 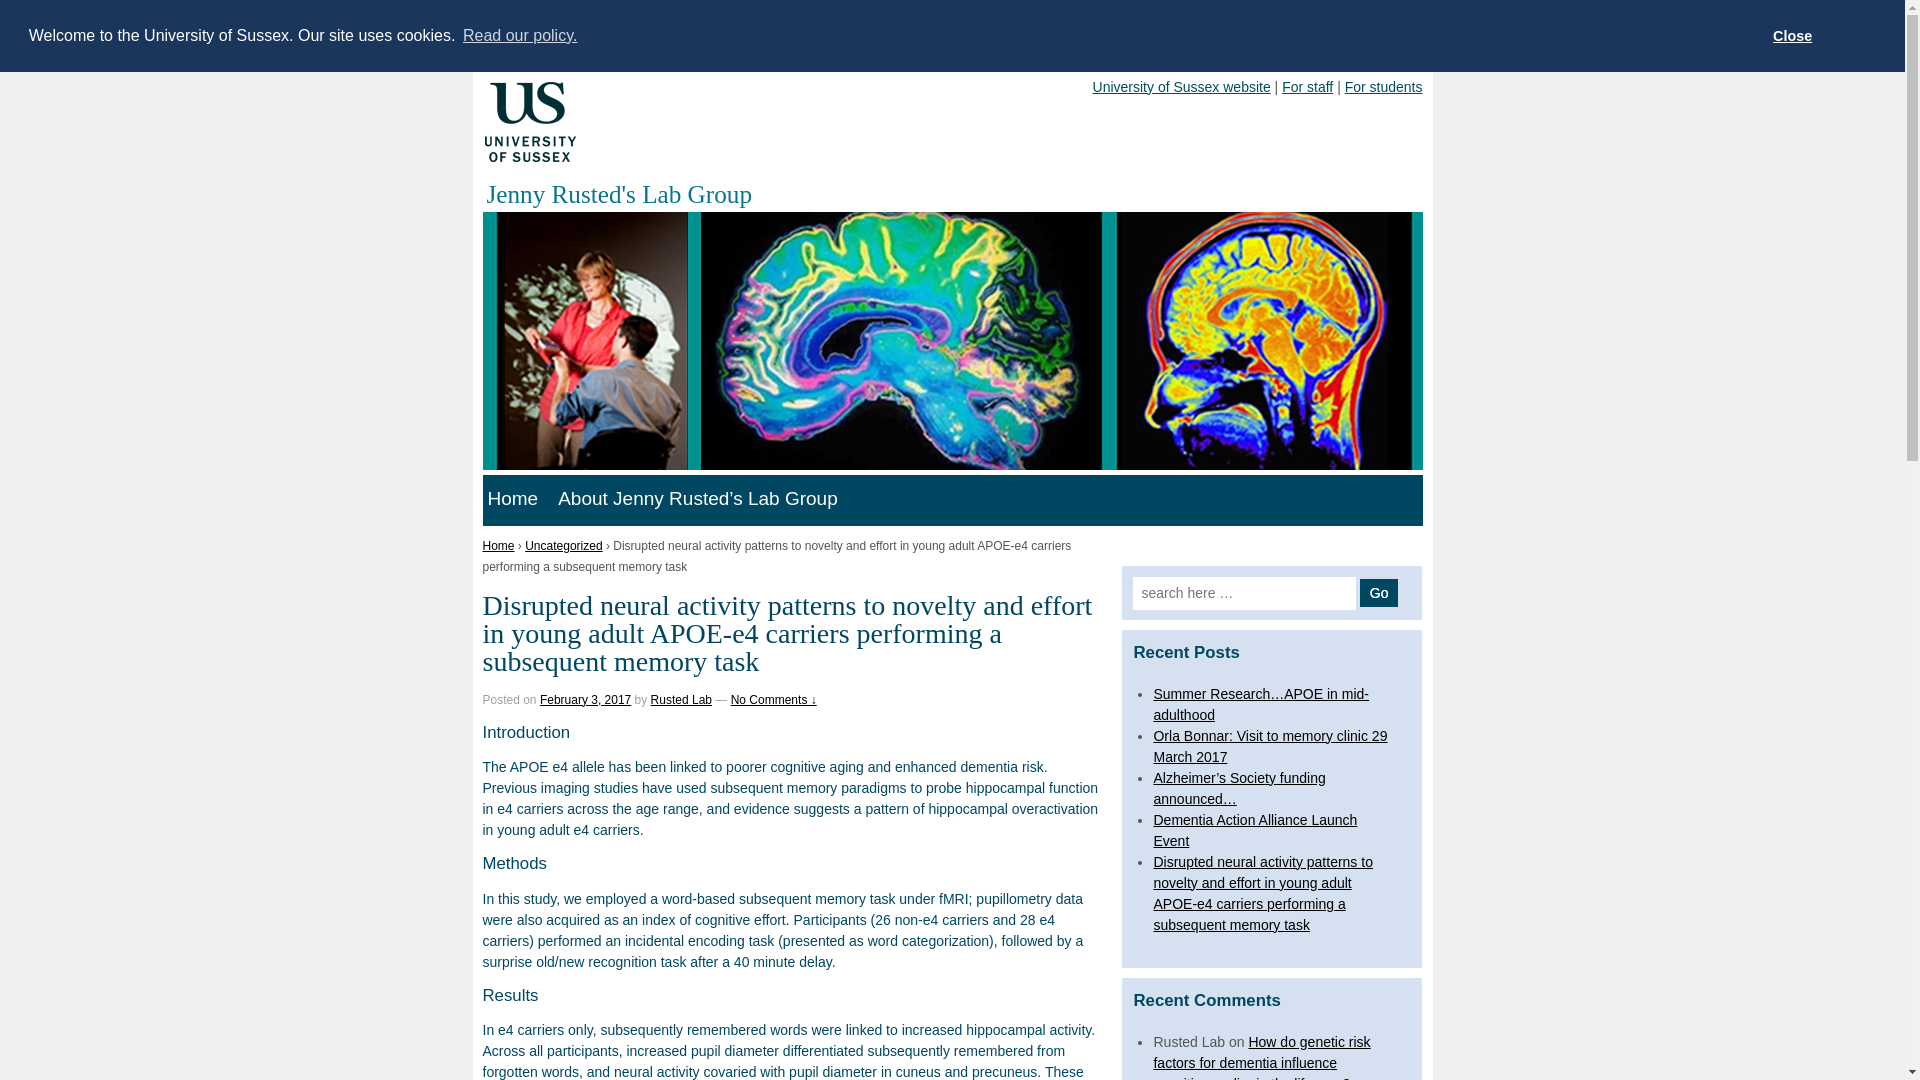 I want to click on View all posts by Rusted Lab, so click(x=681, y=699).